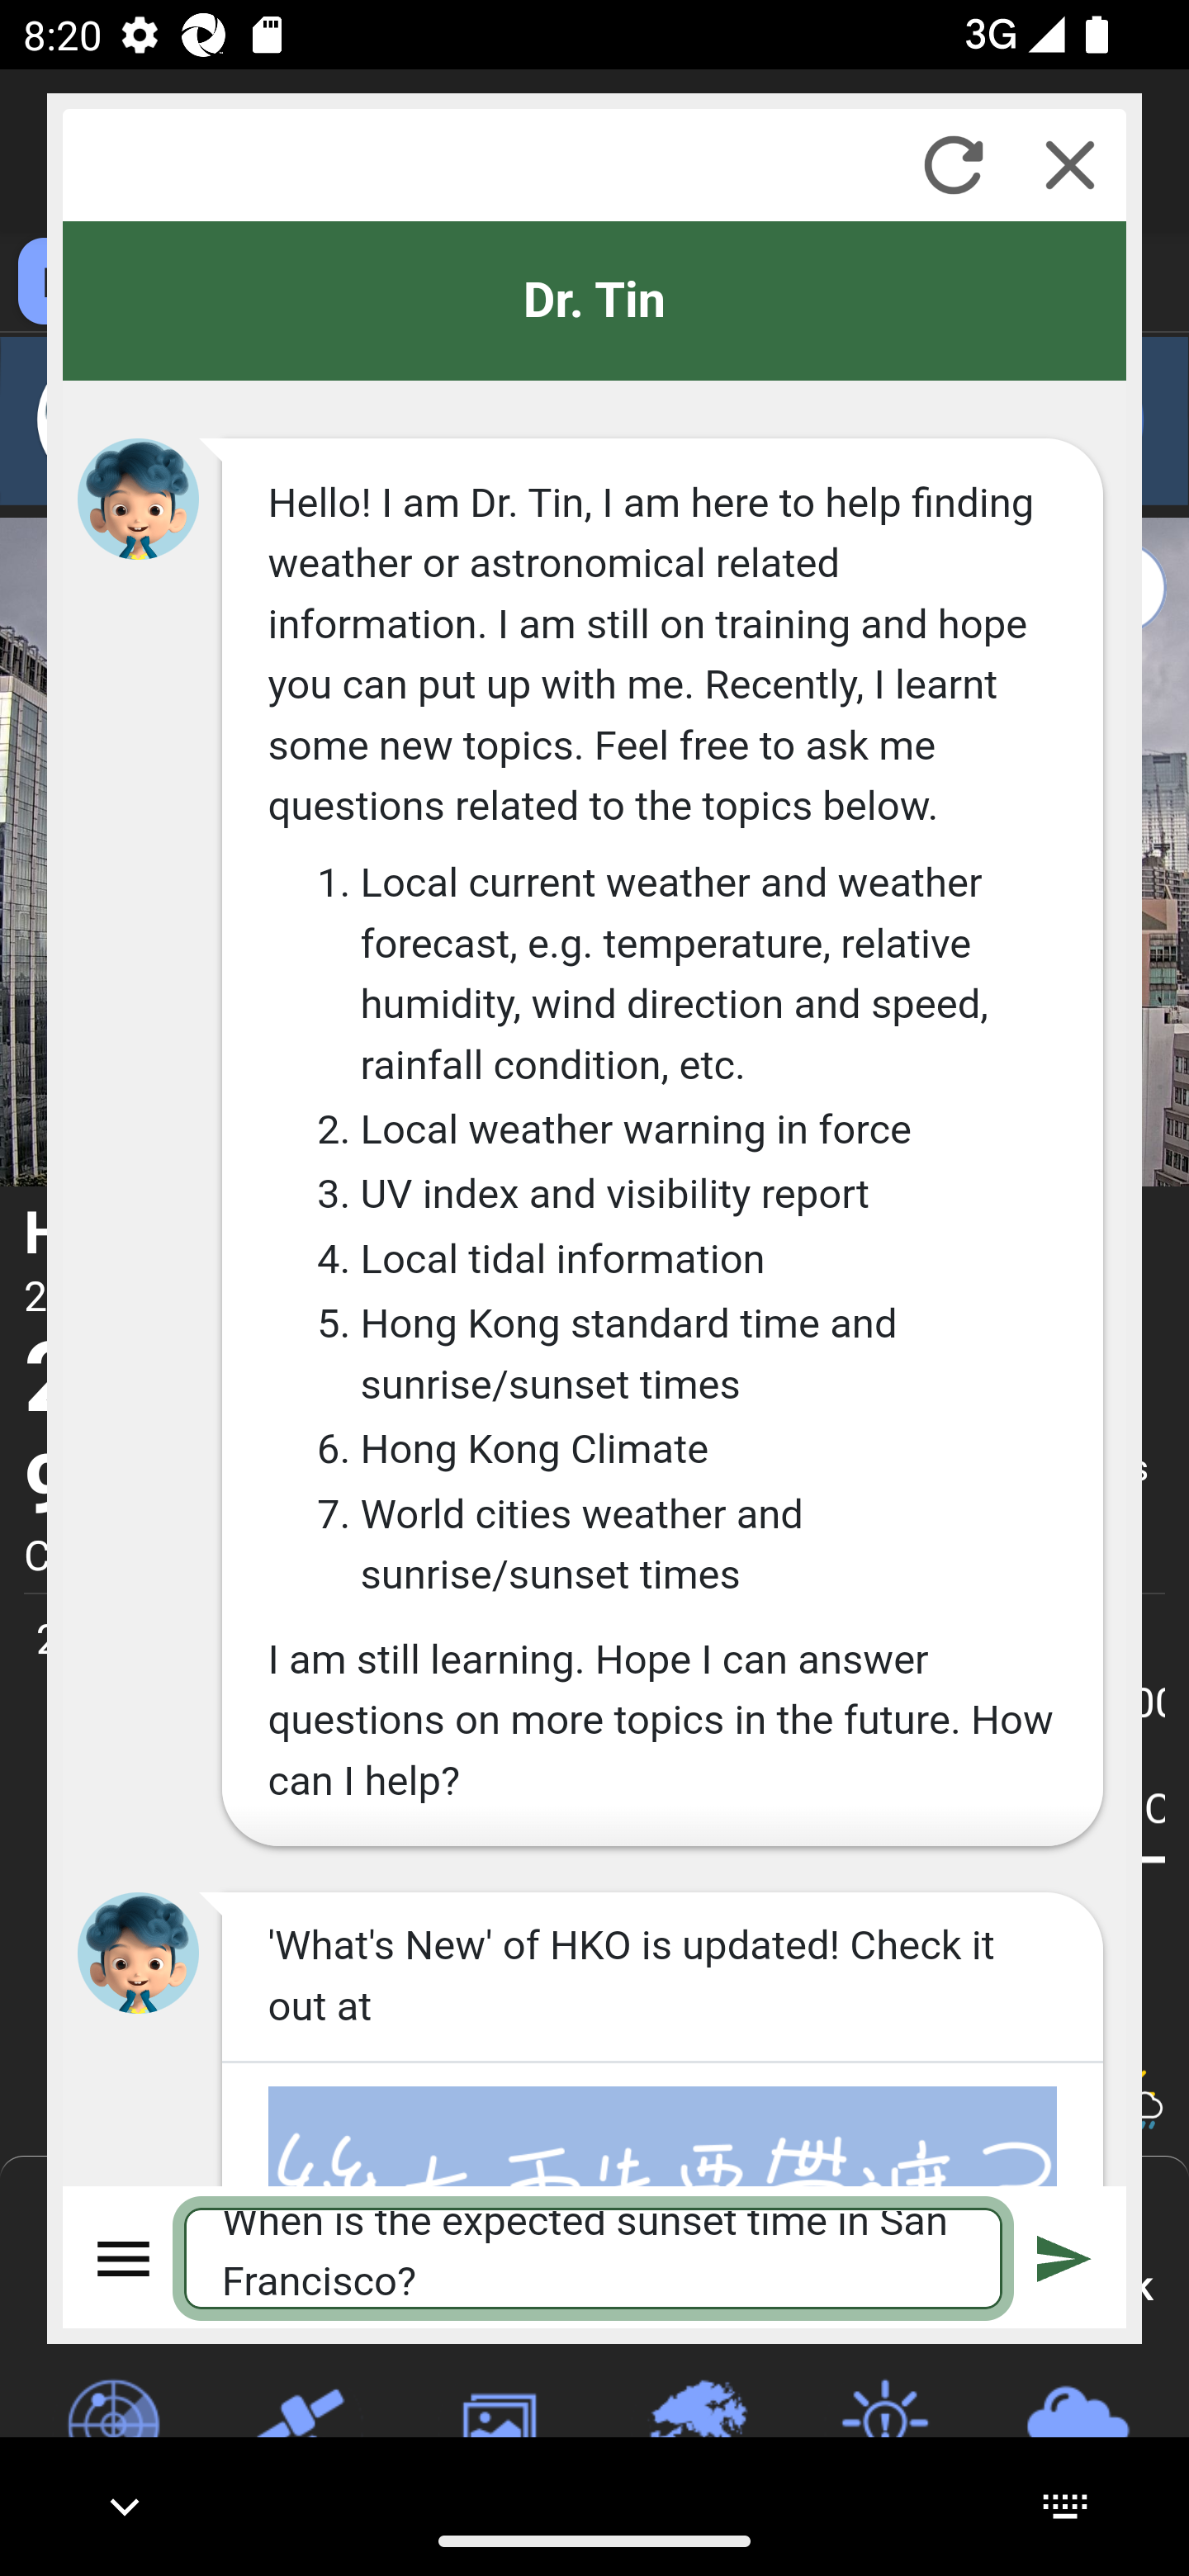  What do you see at coordinates (1064, 2257) in the screenshot?
I see `Submit` at bounding box center [1064, 2257].